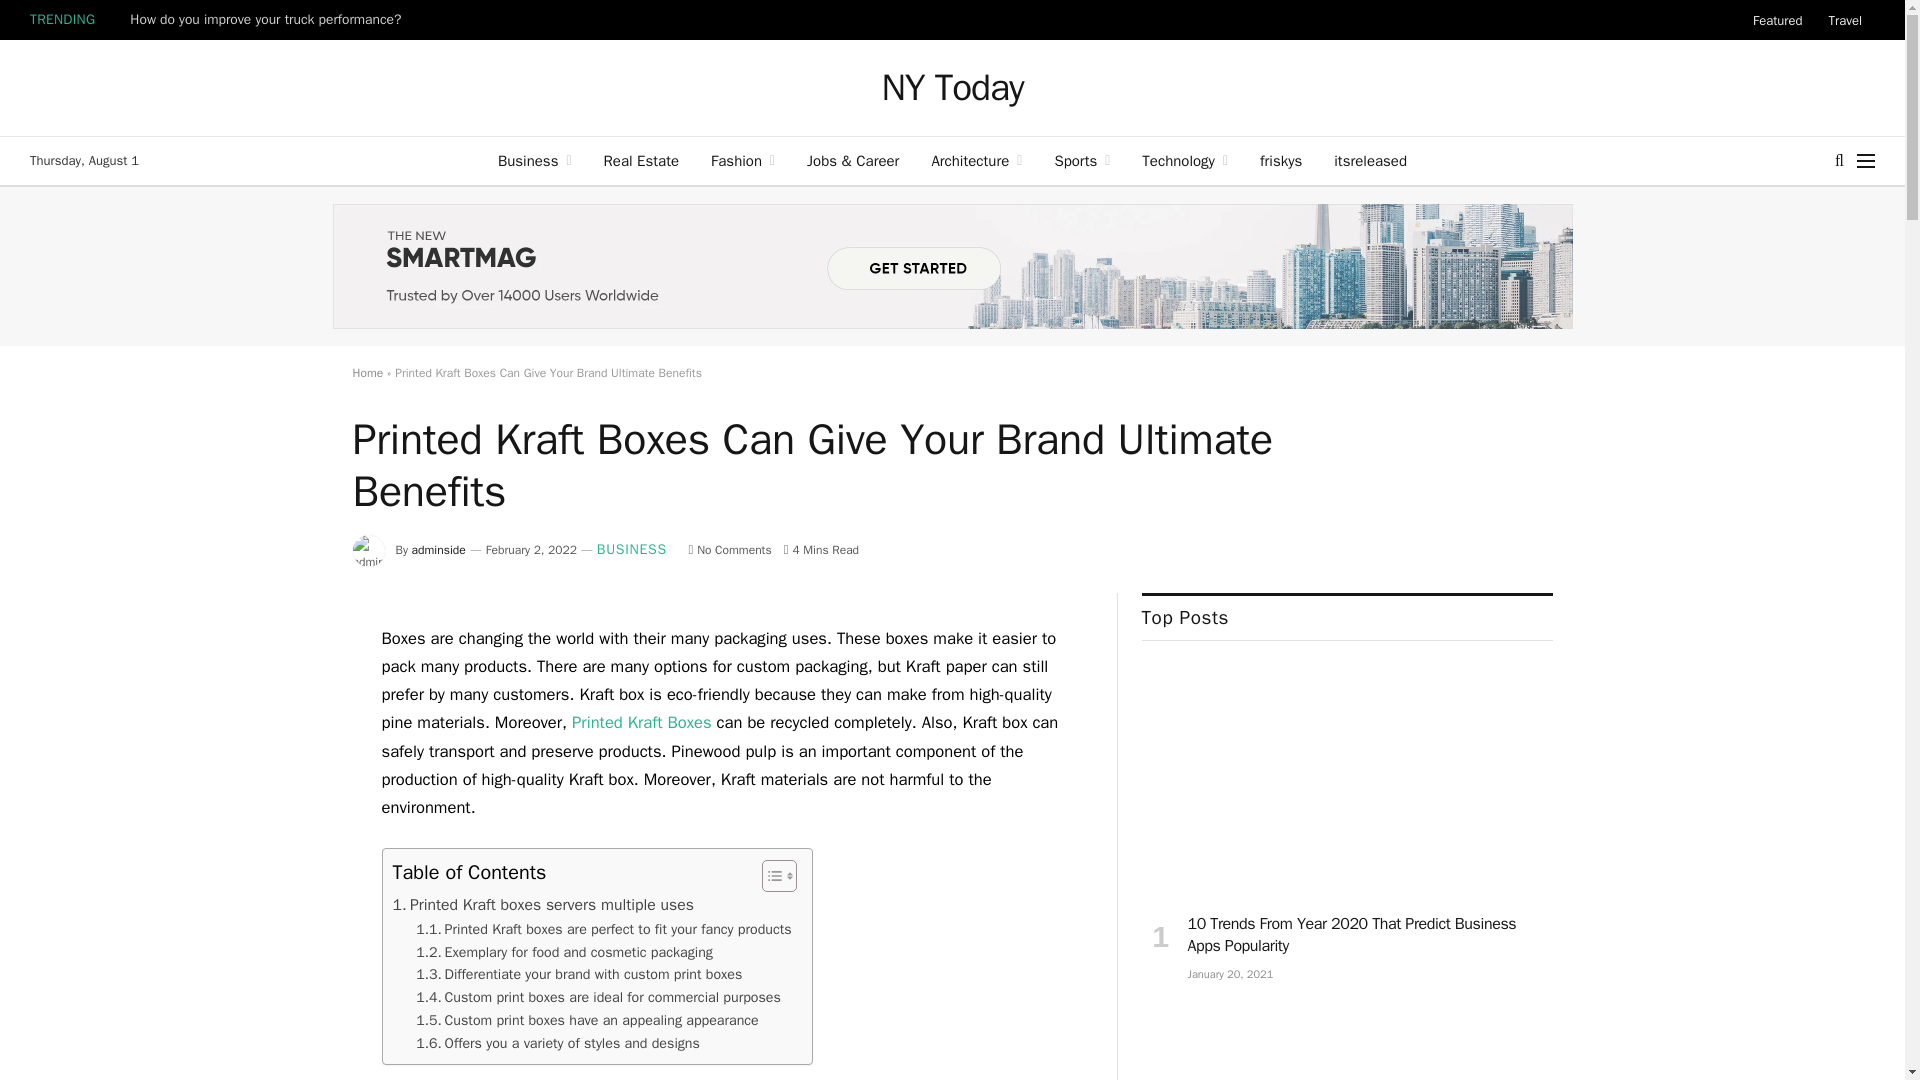 Image resolution: width=1920 pixels, height=1080 pixels. What do you see at coordinates (564, 952) in the screenshot?
I see `Exemplary for food and cosmetic packaging` at bounding box center [564, 952].